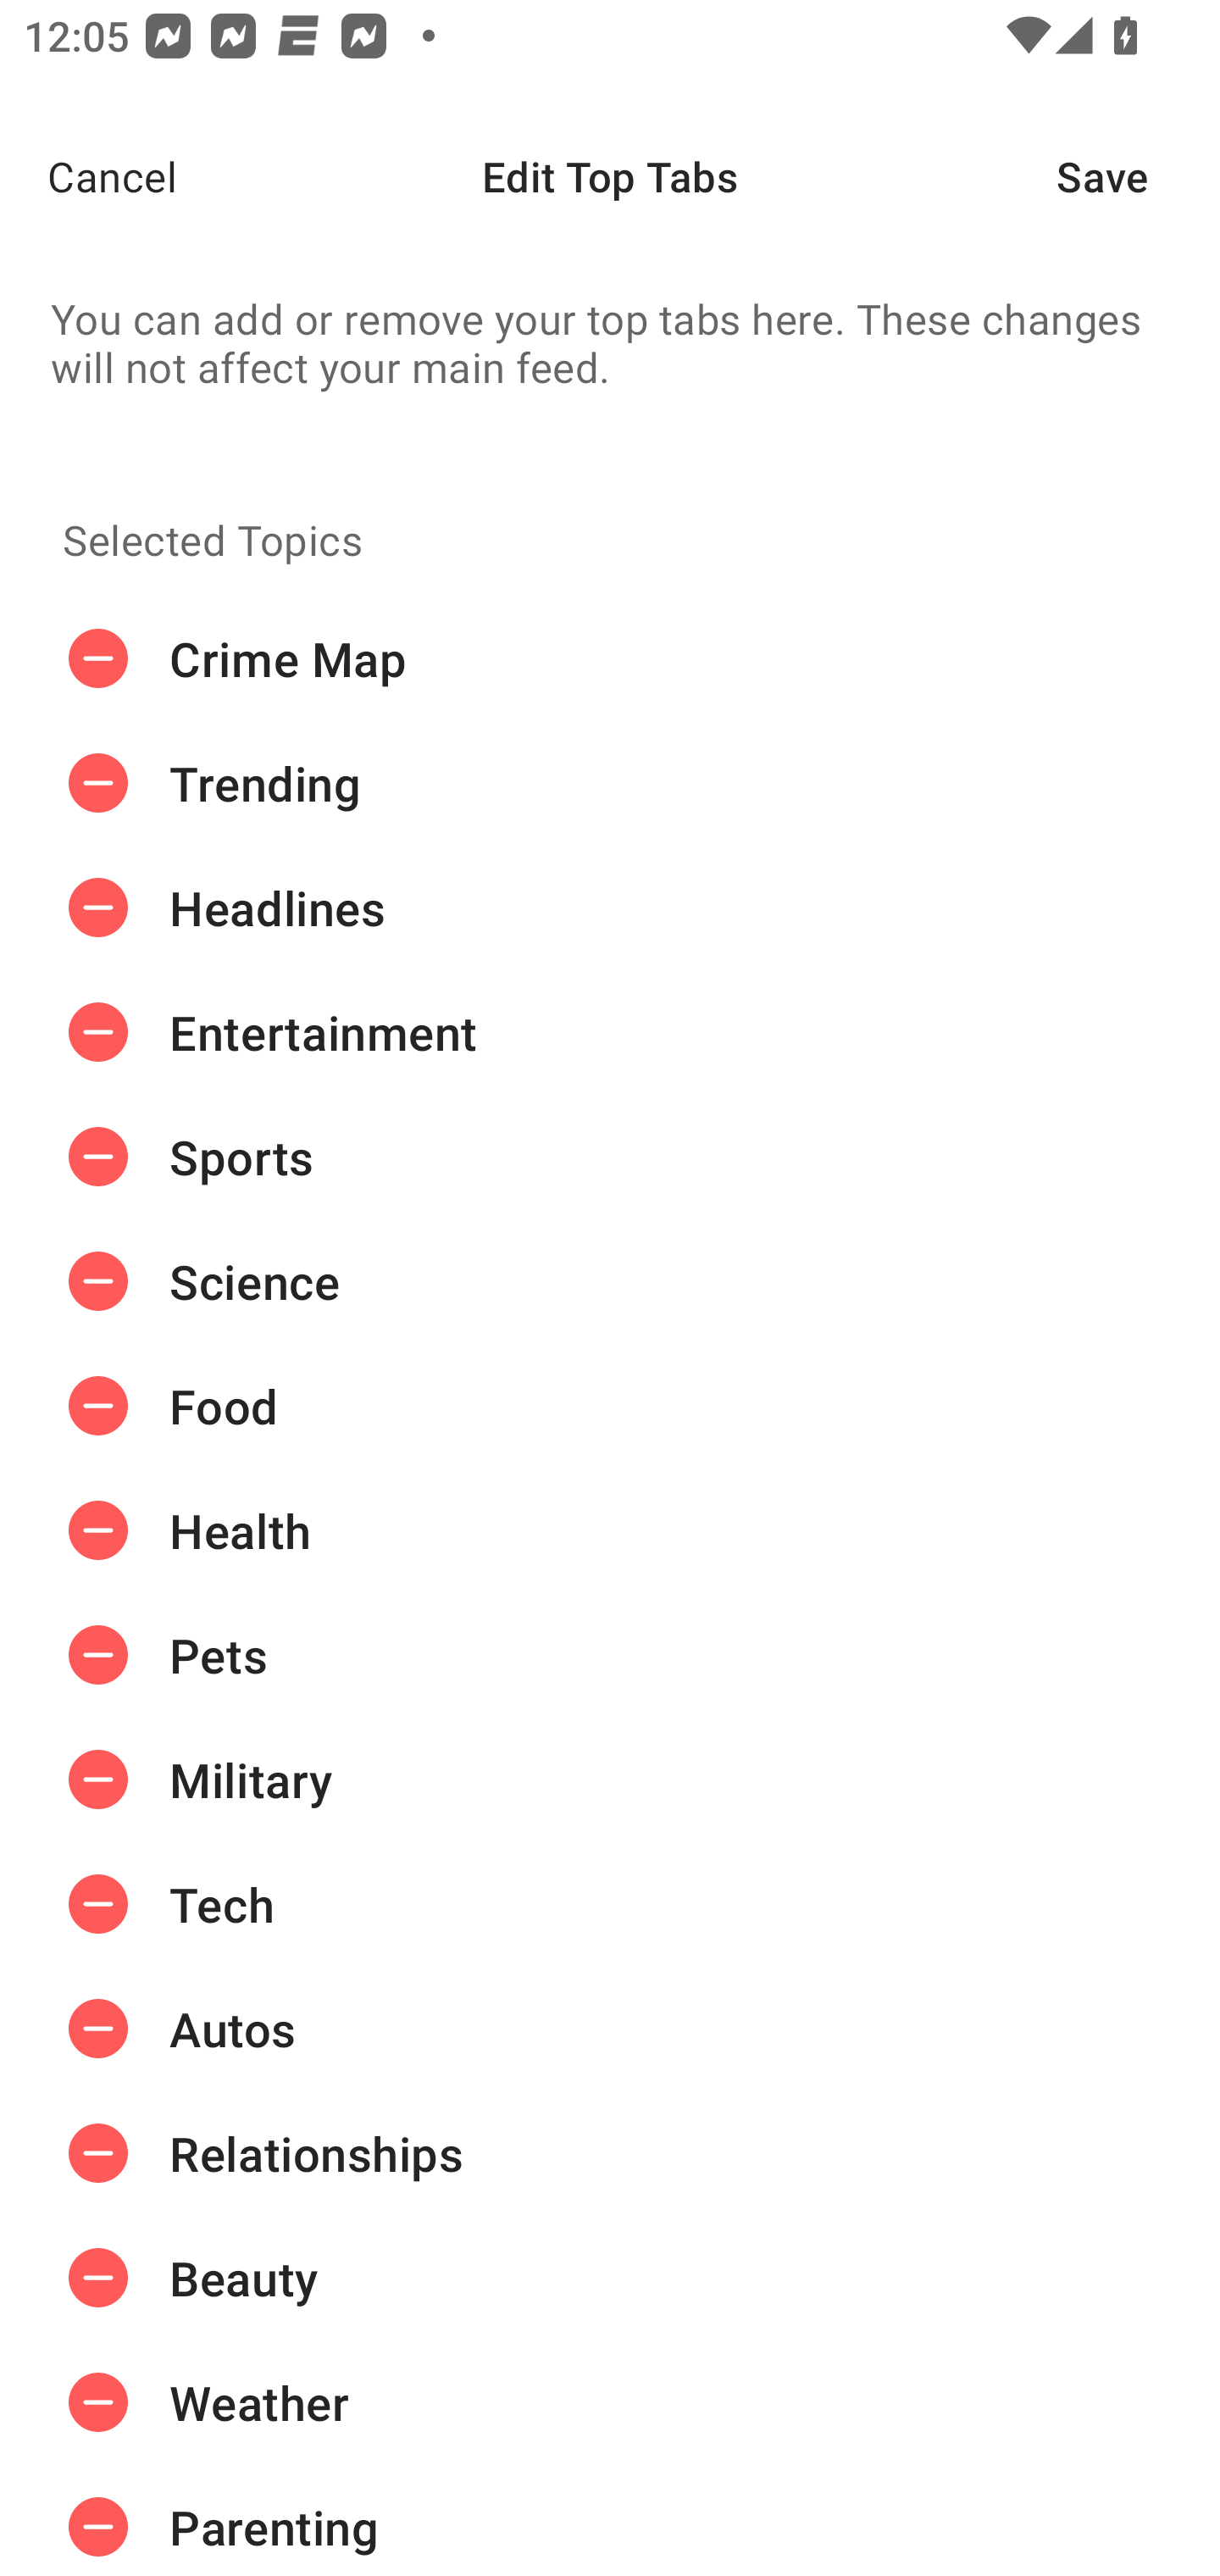 This screenshot has height=2576, width=1220. Describe the element at coordinates (610, 1406) in the screenshot. I see `Food` at that location.